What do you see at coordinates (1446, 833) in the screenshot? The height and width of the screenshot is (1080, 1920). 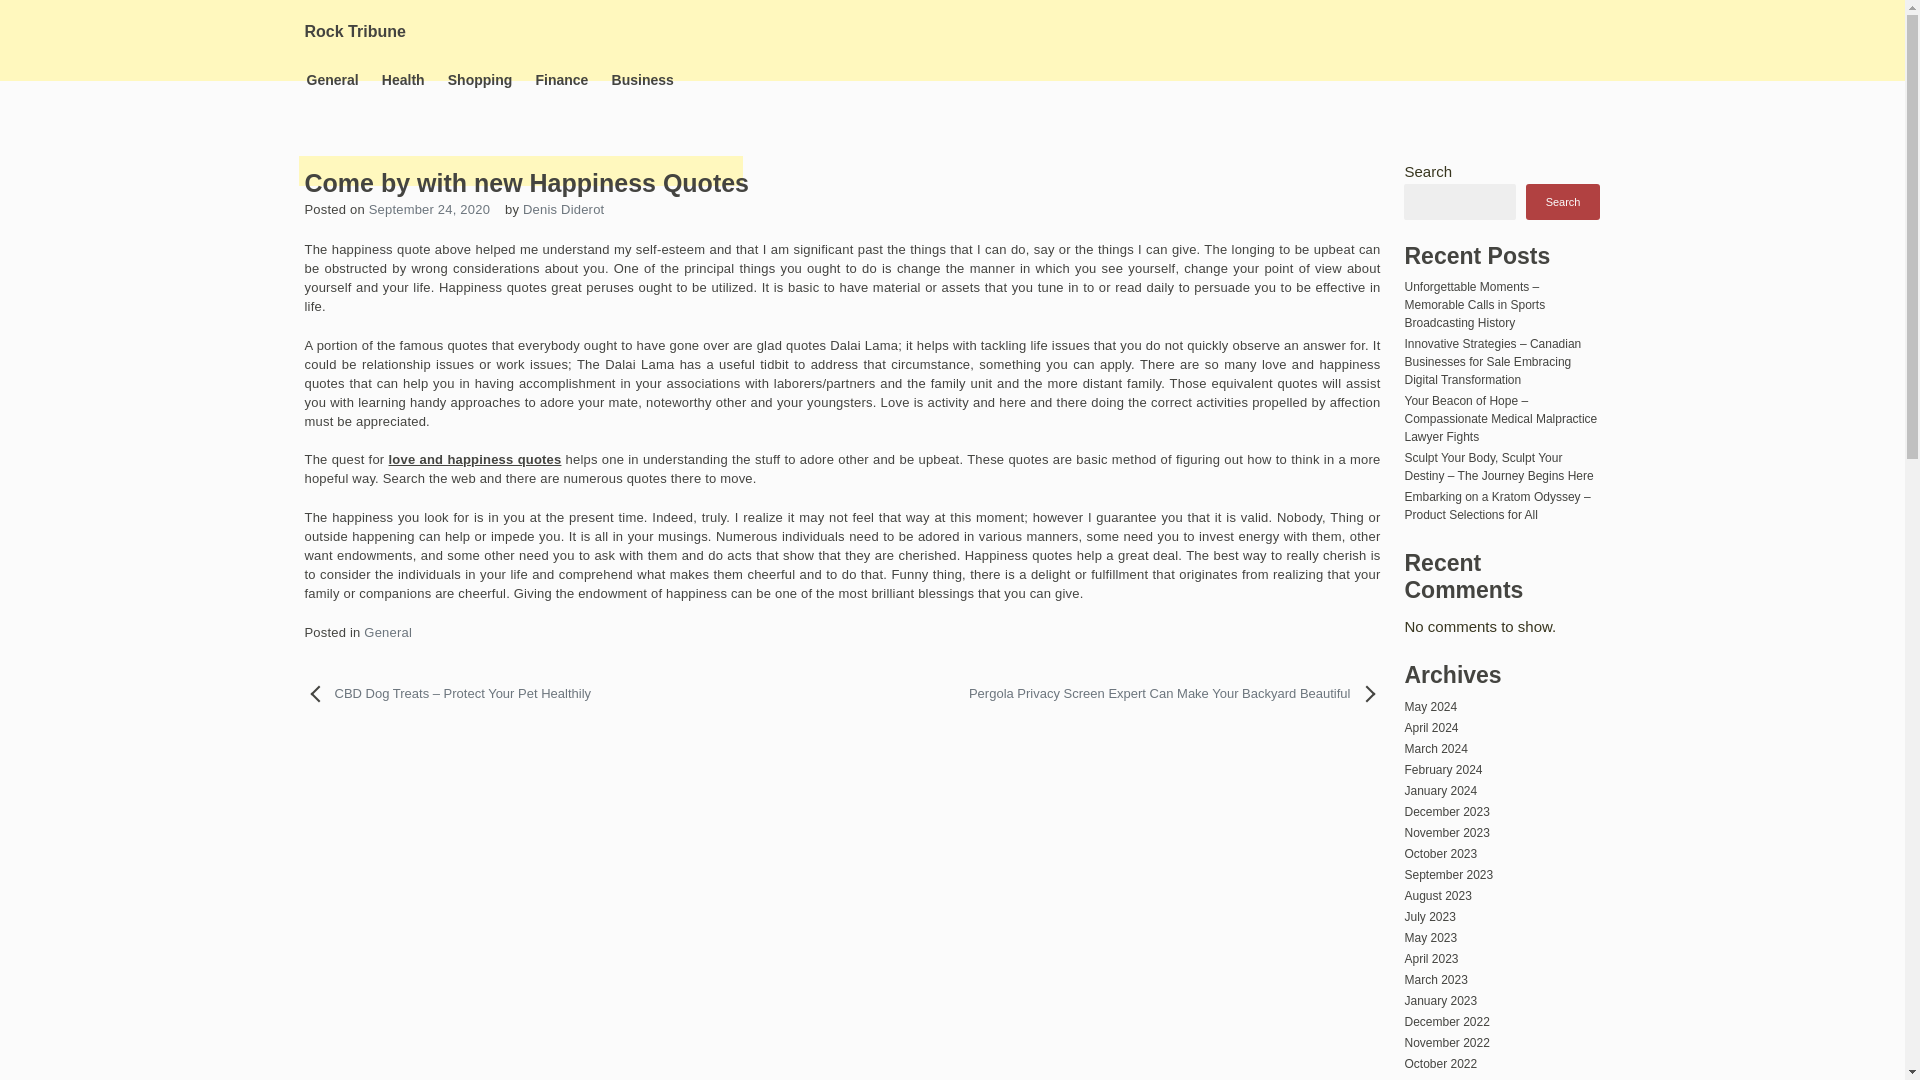 I see `November 2023` at bounding box center [1446, 833].